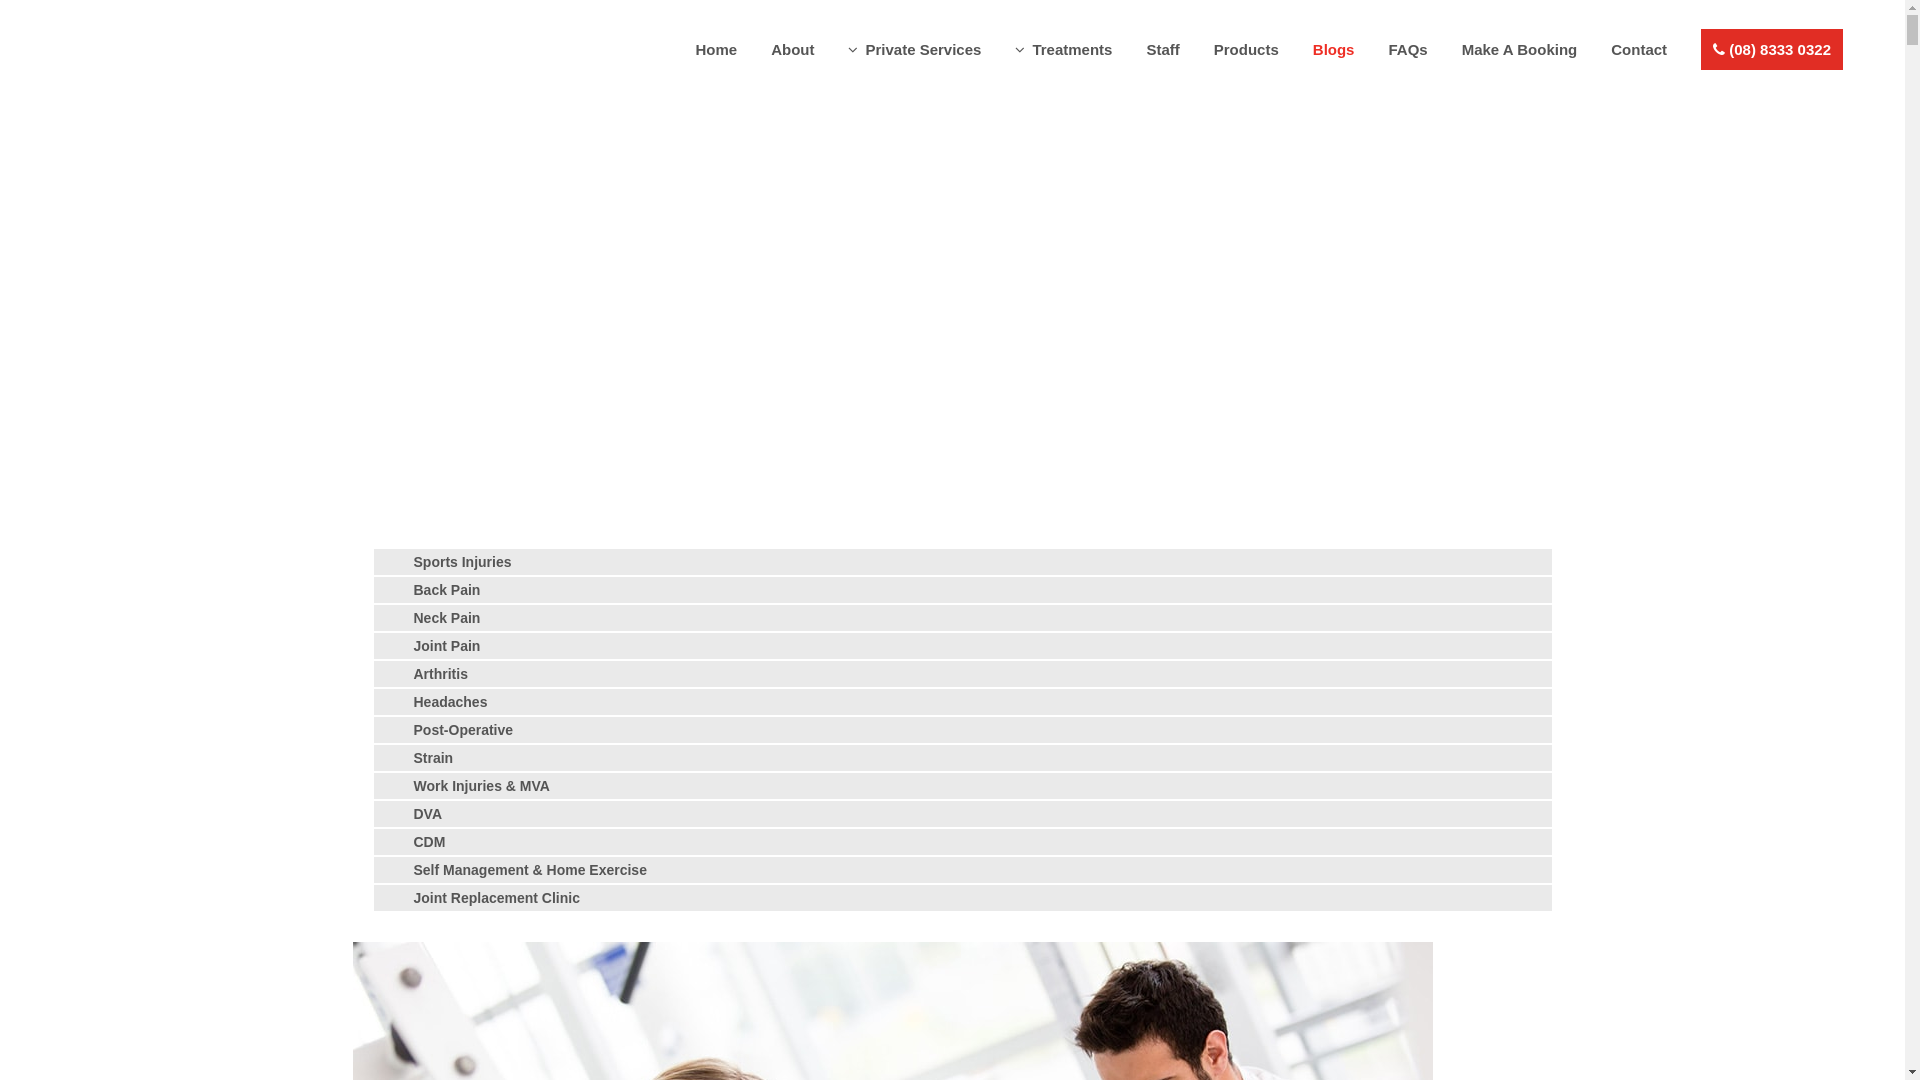 The image size is (1920, 1080). I want to click on Back Pain, so click(448, 590).